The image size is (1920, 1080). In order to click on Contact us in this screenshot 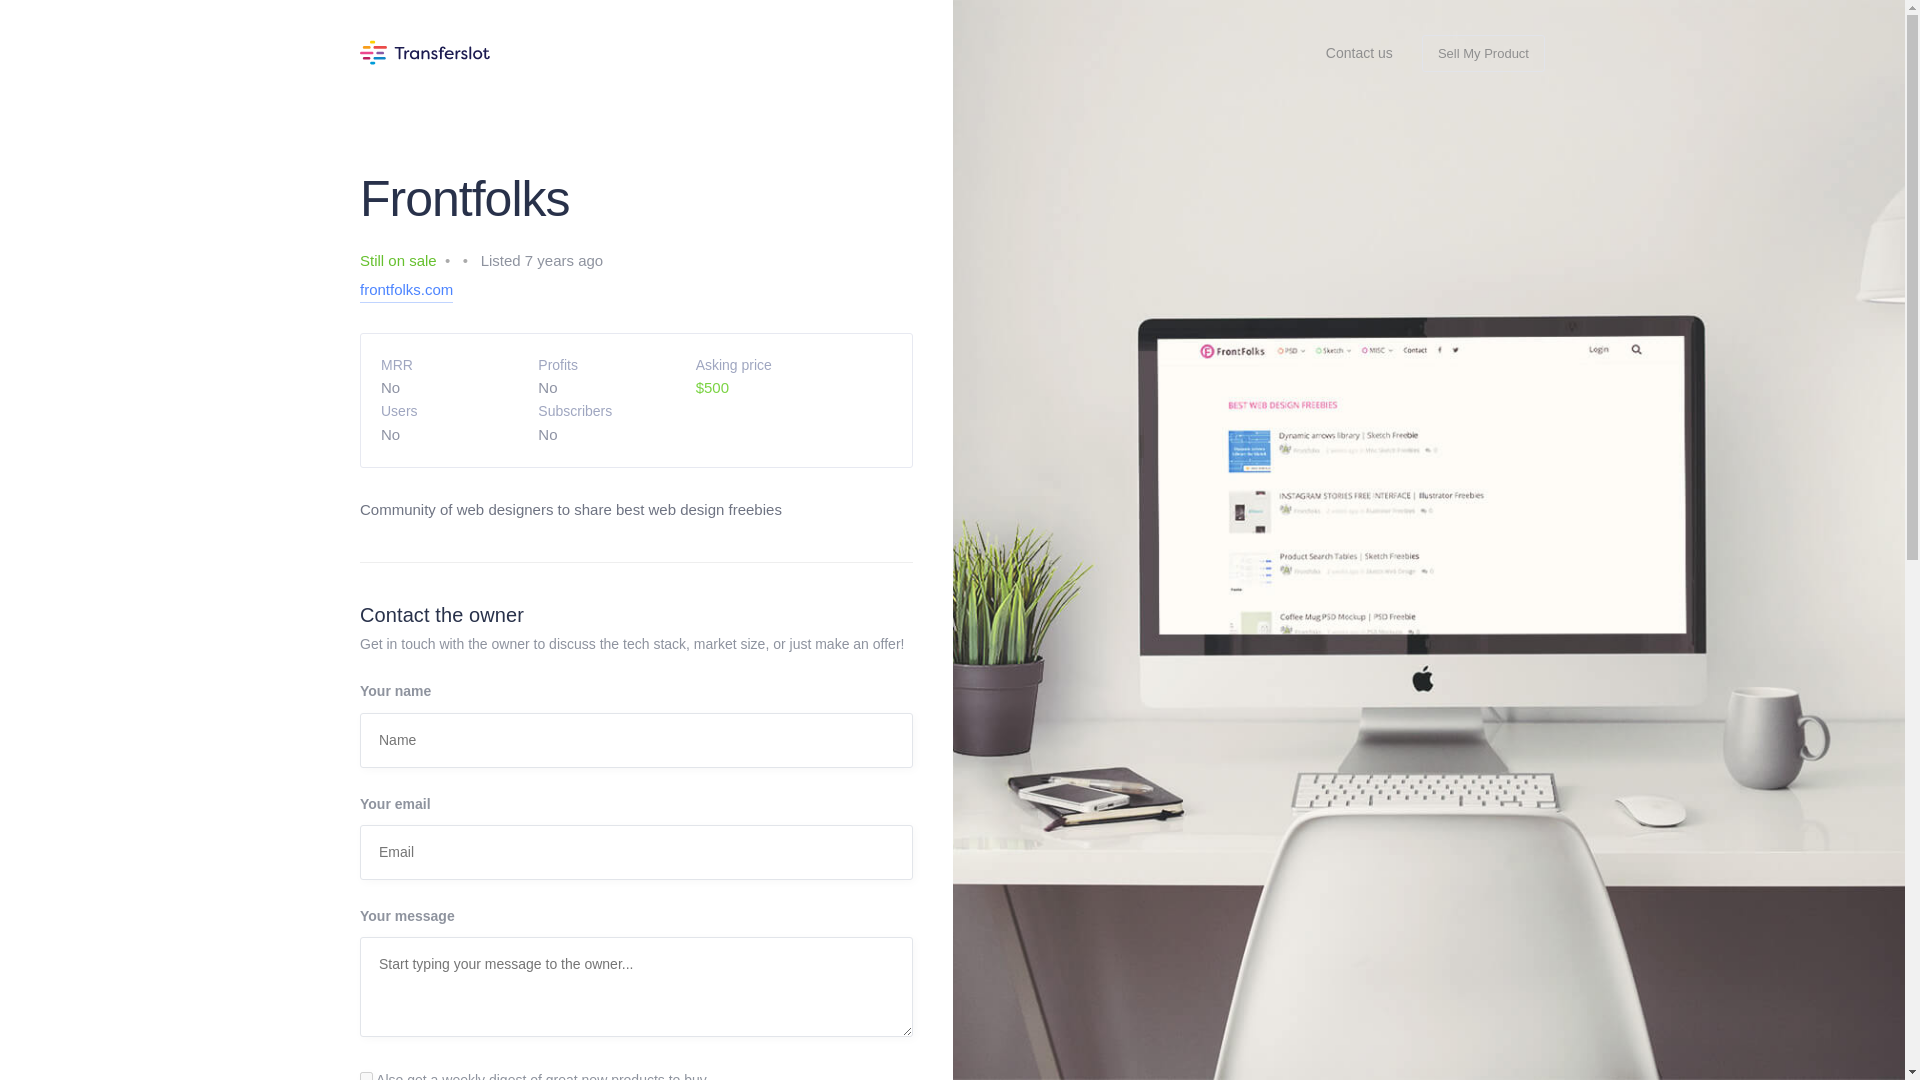, I will do `click(1358, 52)`.